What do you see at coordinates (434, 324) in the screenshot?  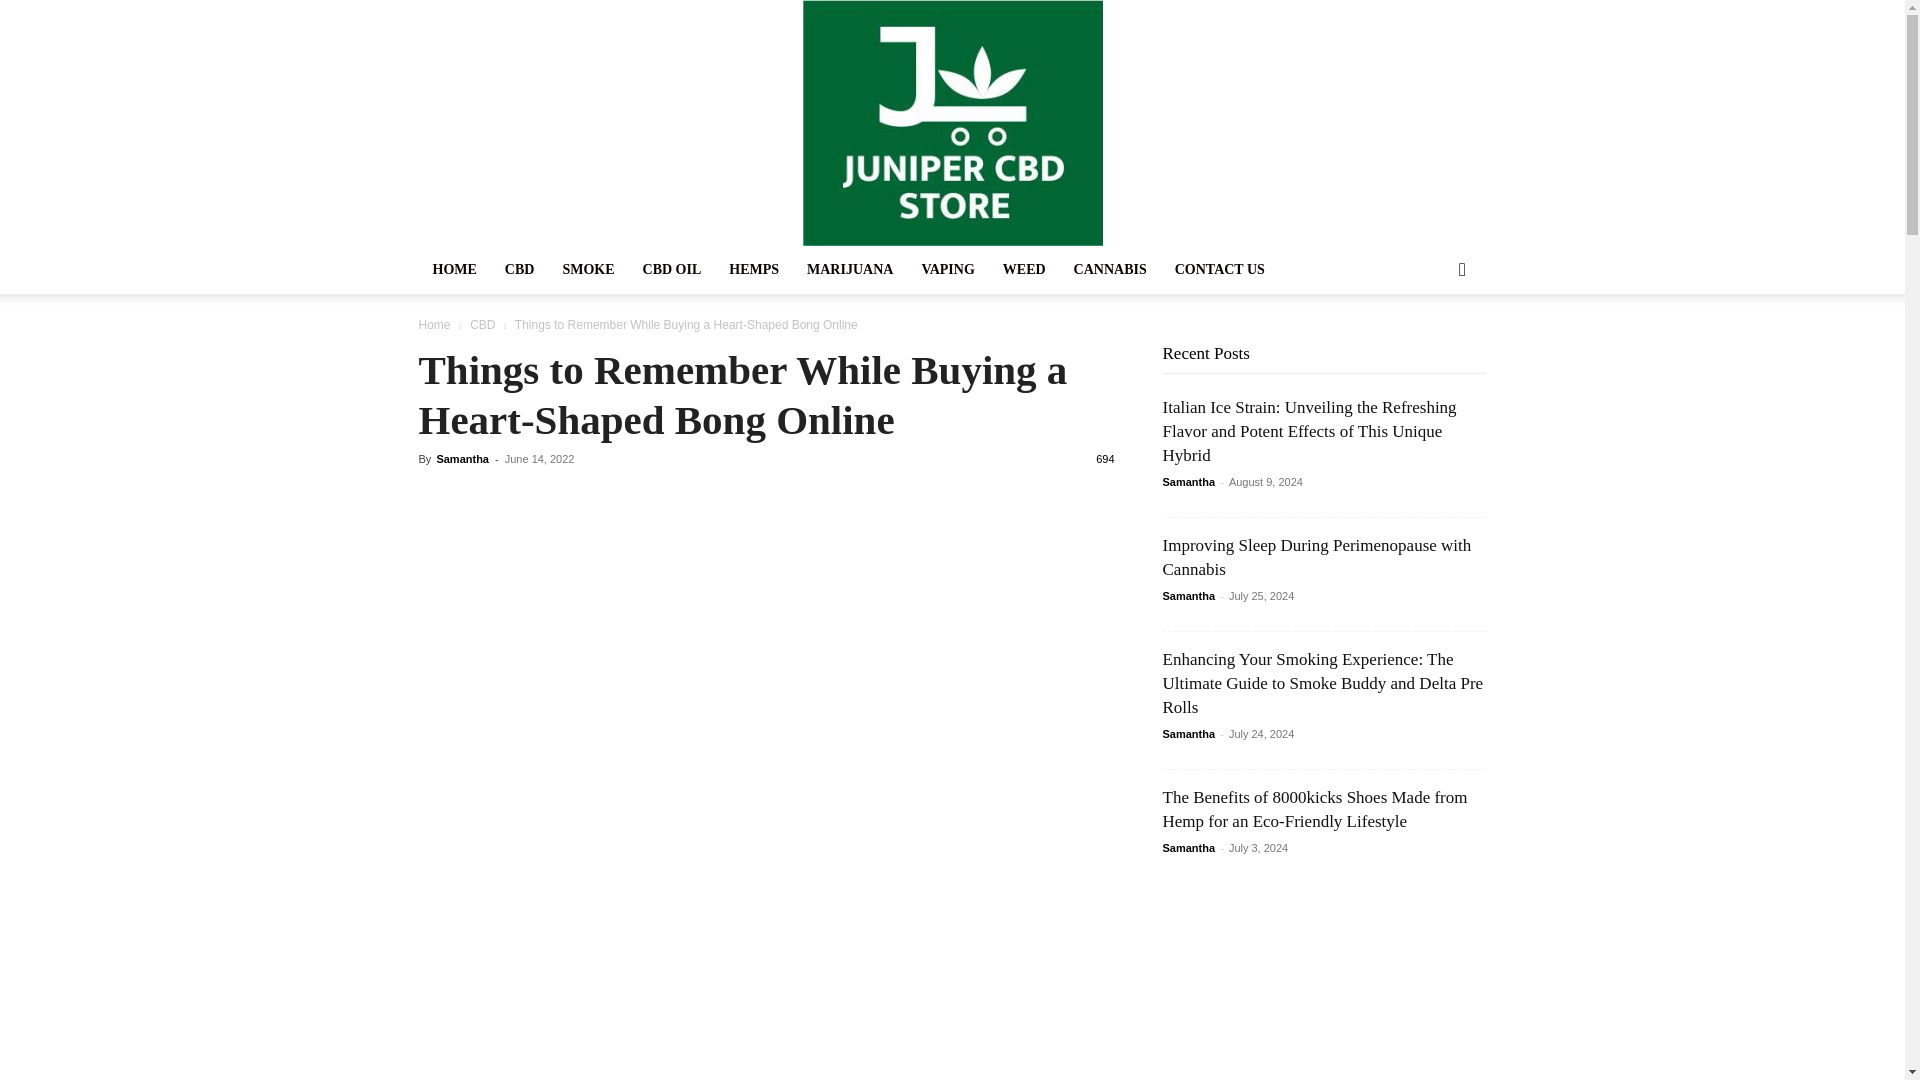 I see `Home` at bounding box center [434, 324].